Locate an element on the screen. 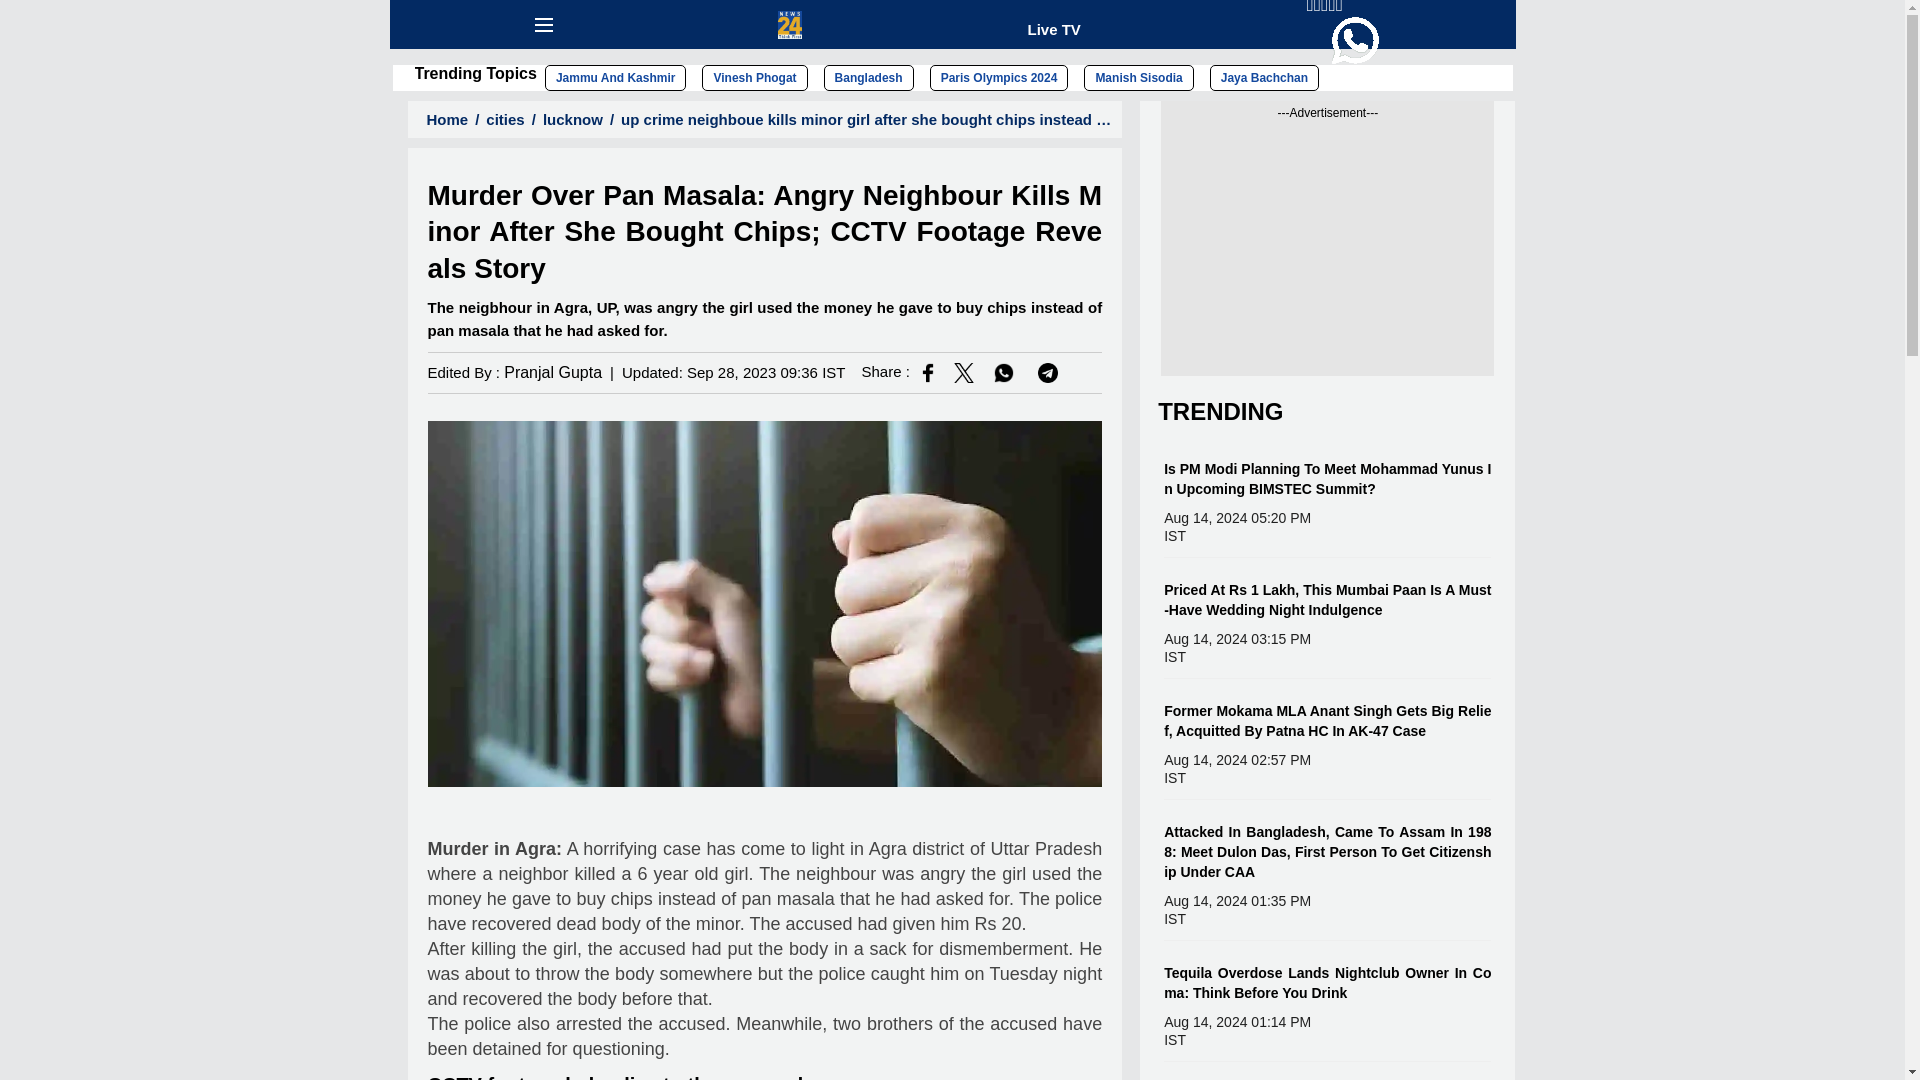 Image resolution: width=1920 pixels, height=1080 pixels. Pranjal Gupta is located at coordinates (552, 372).